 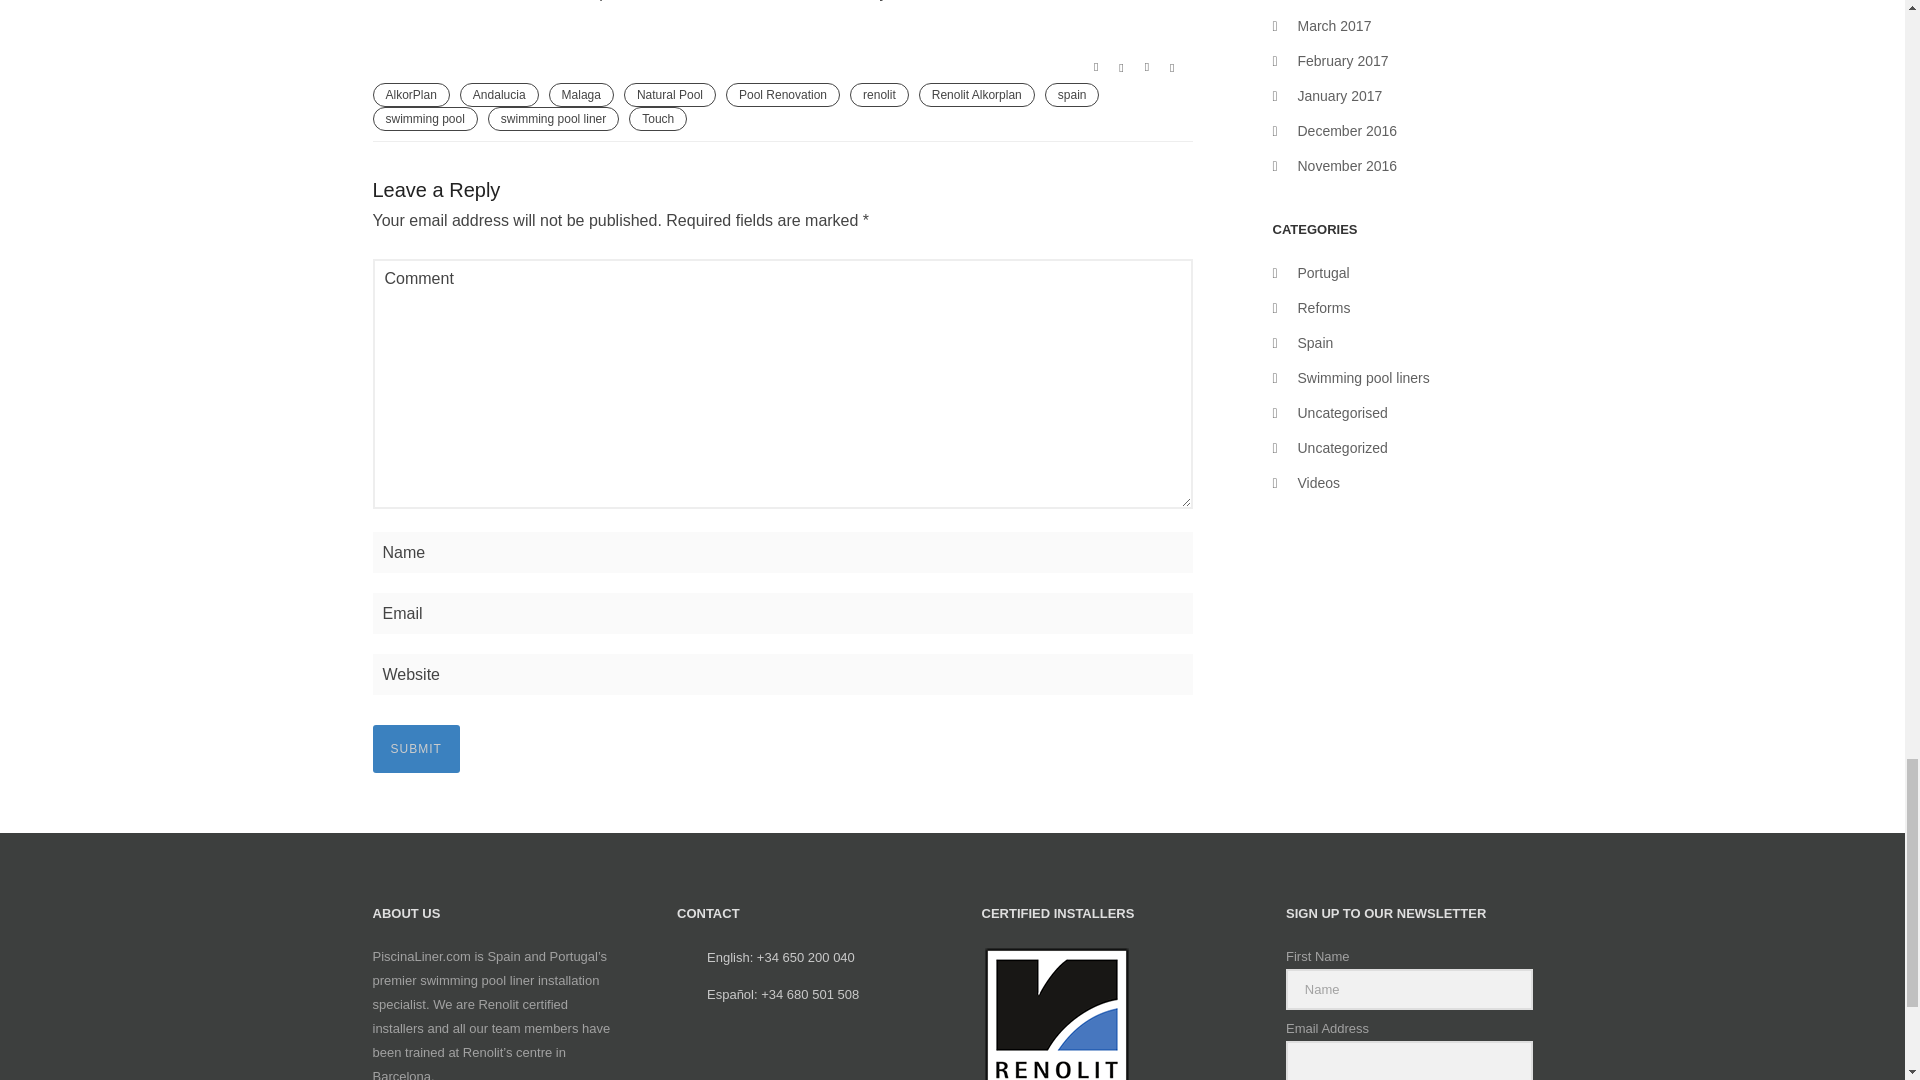 I want to click on Malaga, so click(x=582, y=94).